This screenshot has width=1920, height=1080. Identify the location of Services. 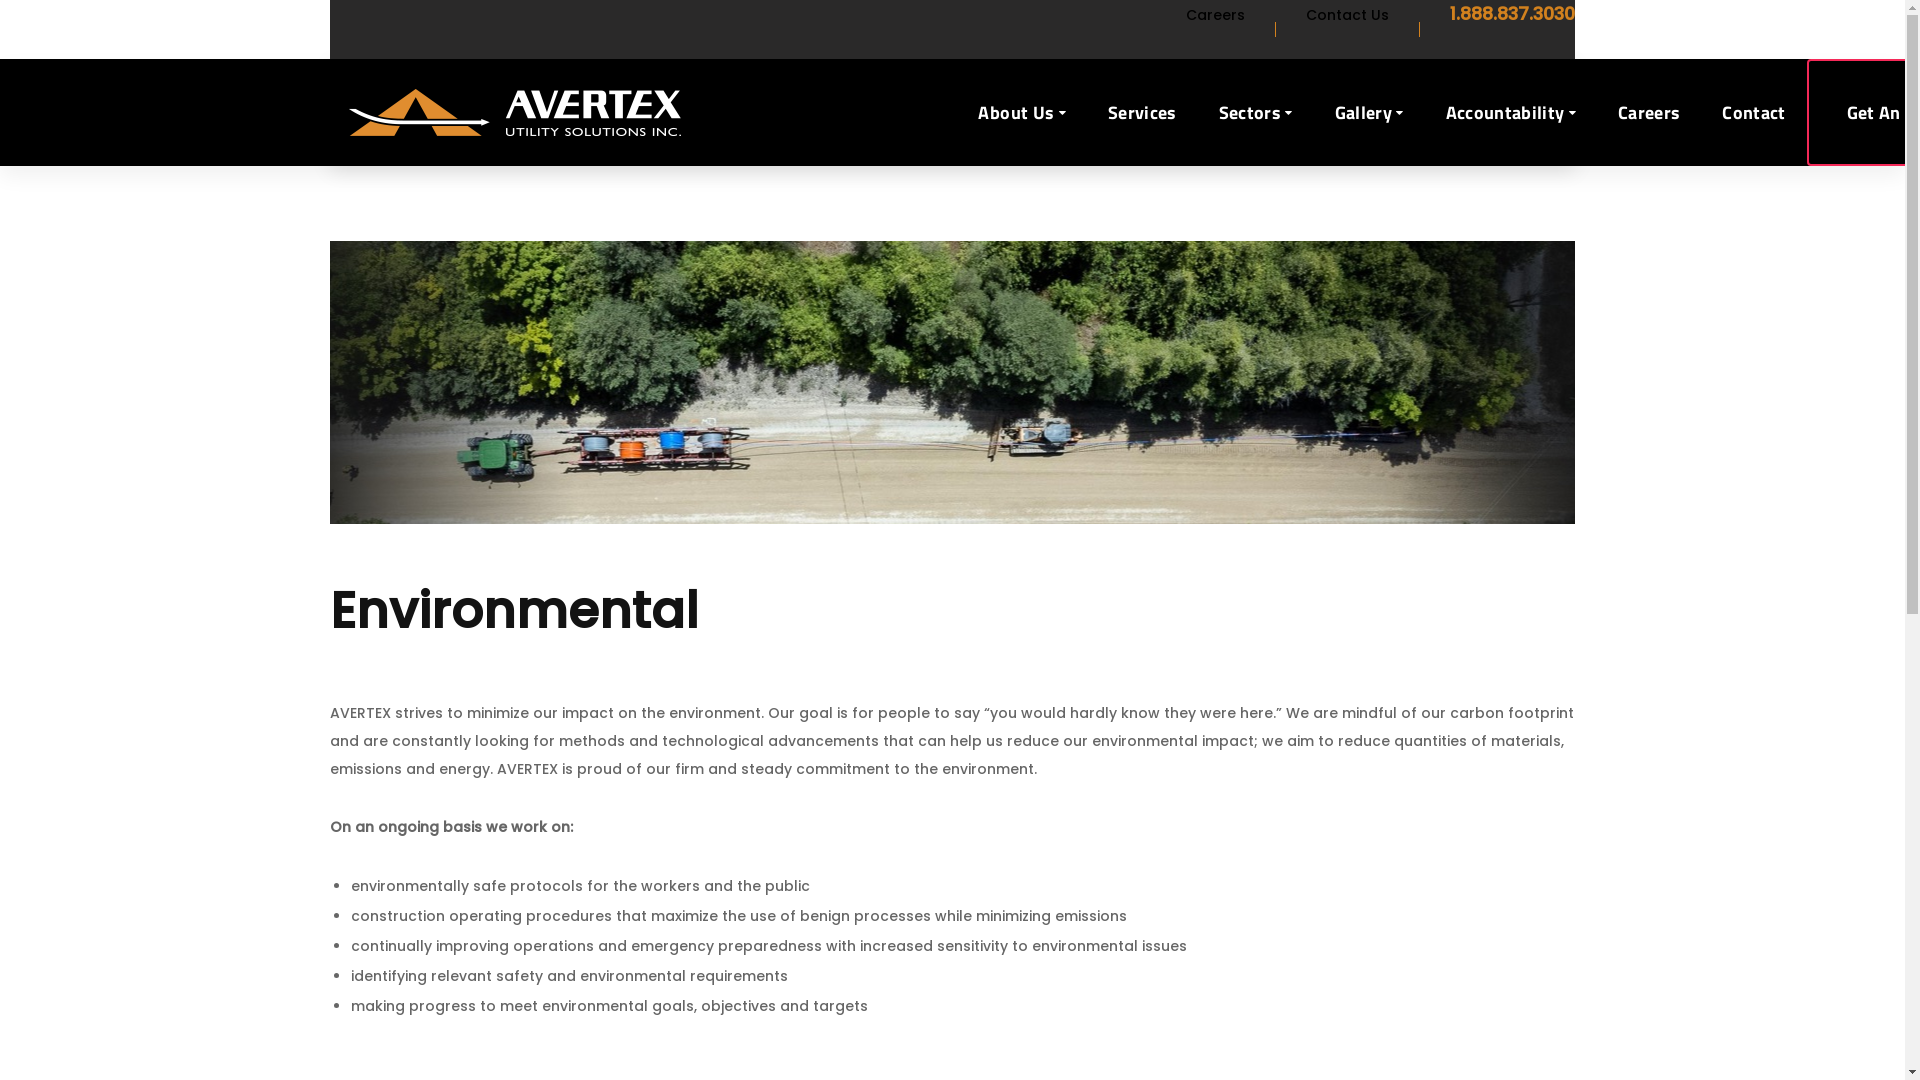
(1142, 112).